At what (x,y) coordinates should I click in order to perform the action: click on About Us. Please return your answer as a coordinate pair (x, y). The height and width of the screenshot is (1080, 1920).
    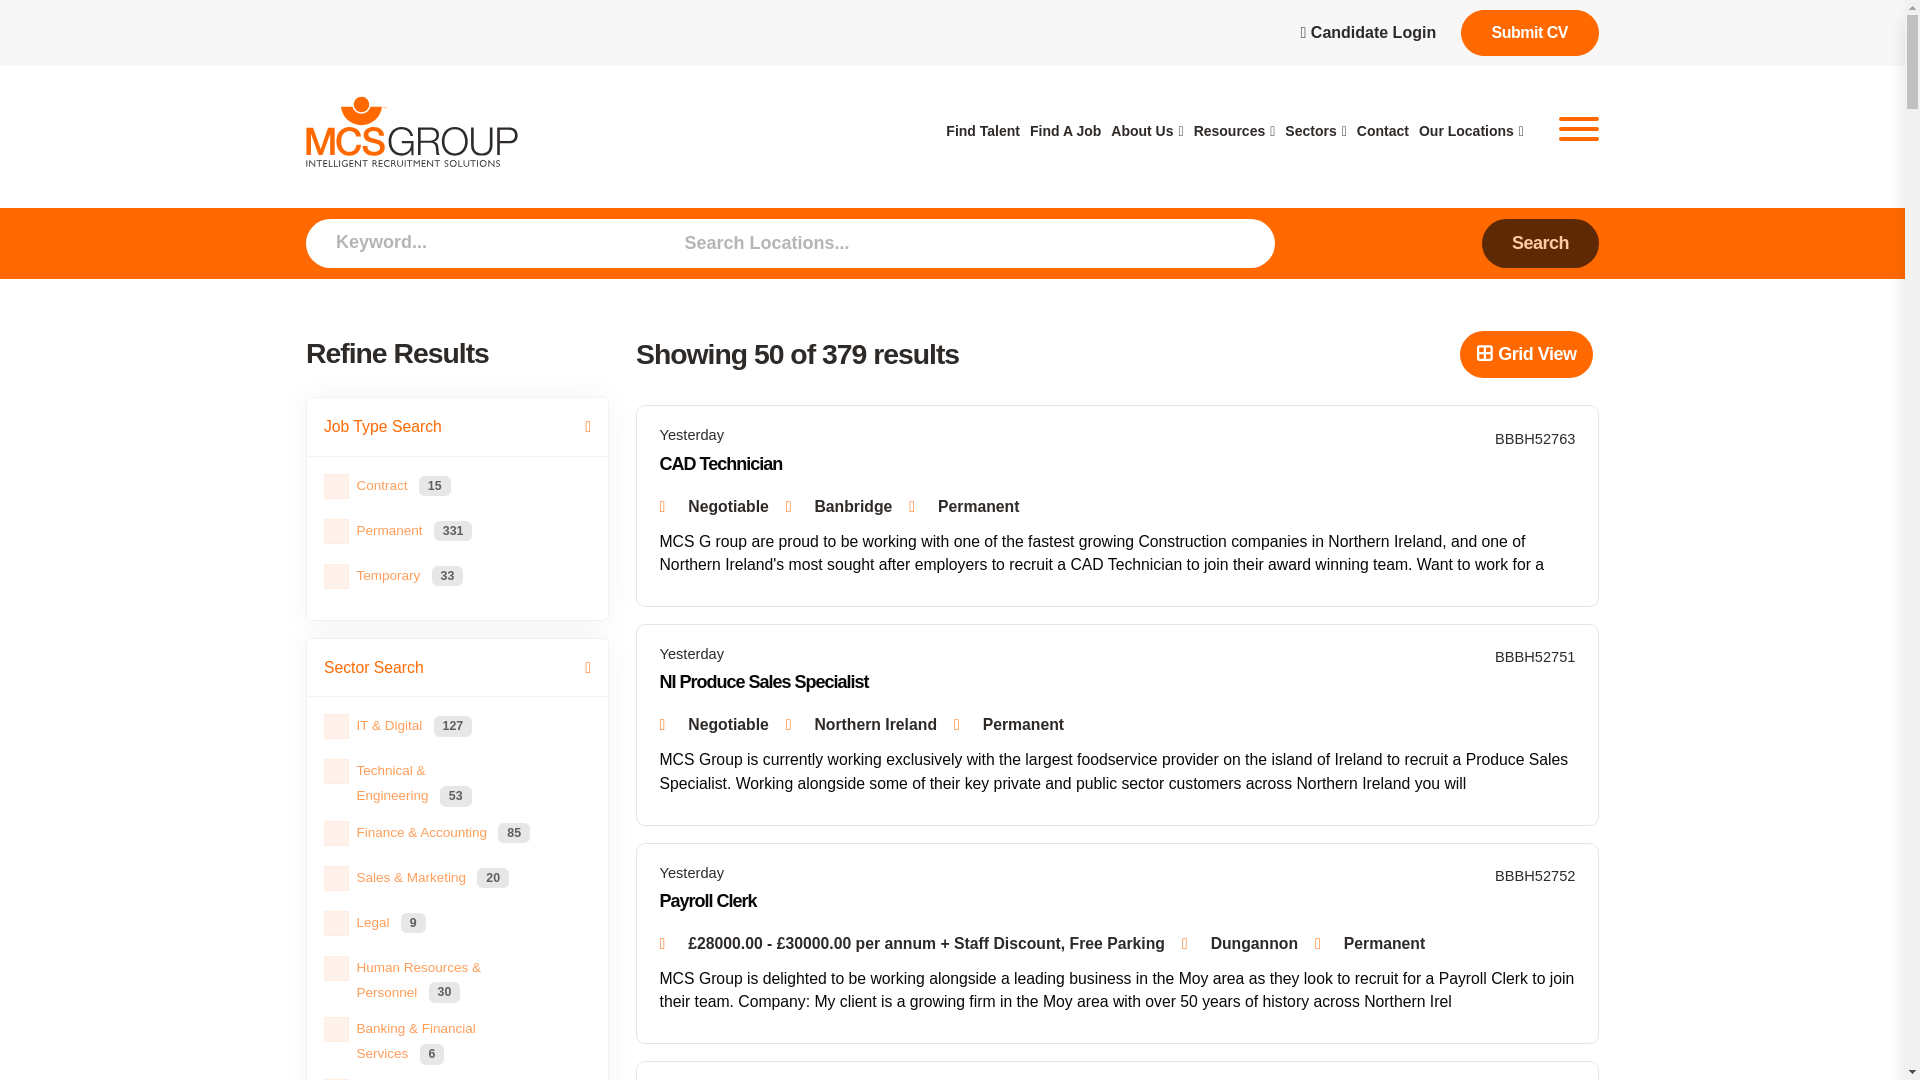
    Looking at the image, I should click on (1146, 130).